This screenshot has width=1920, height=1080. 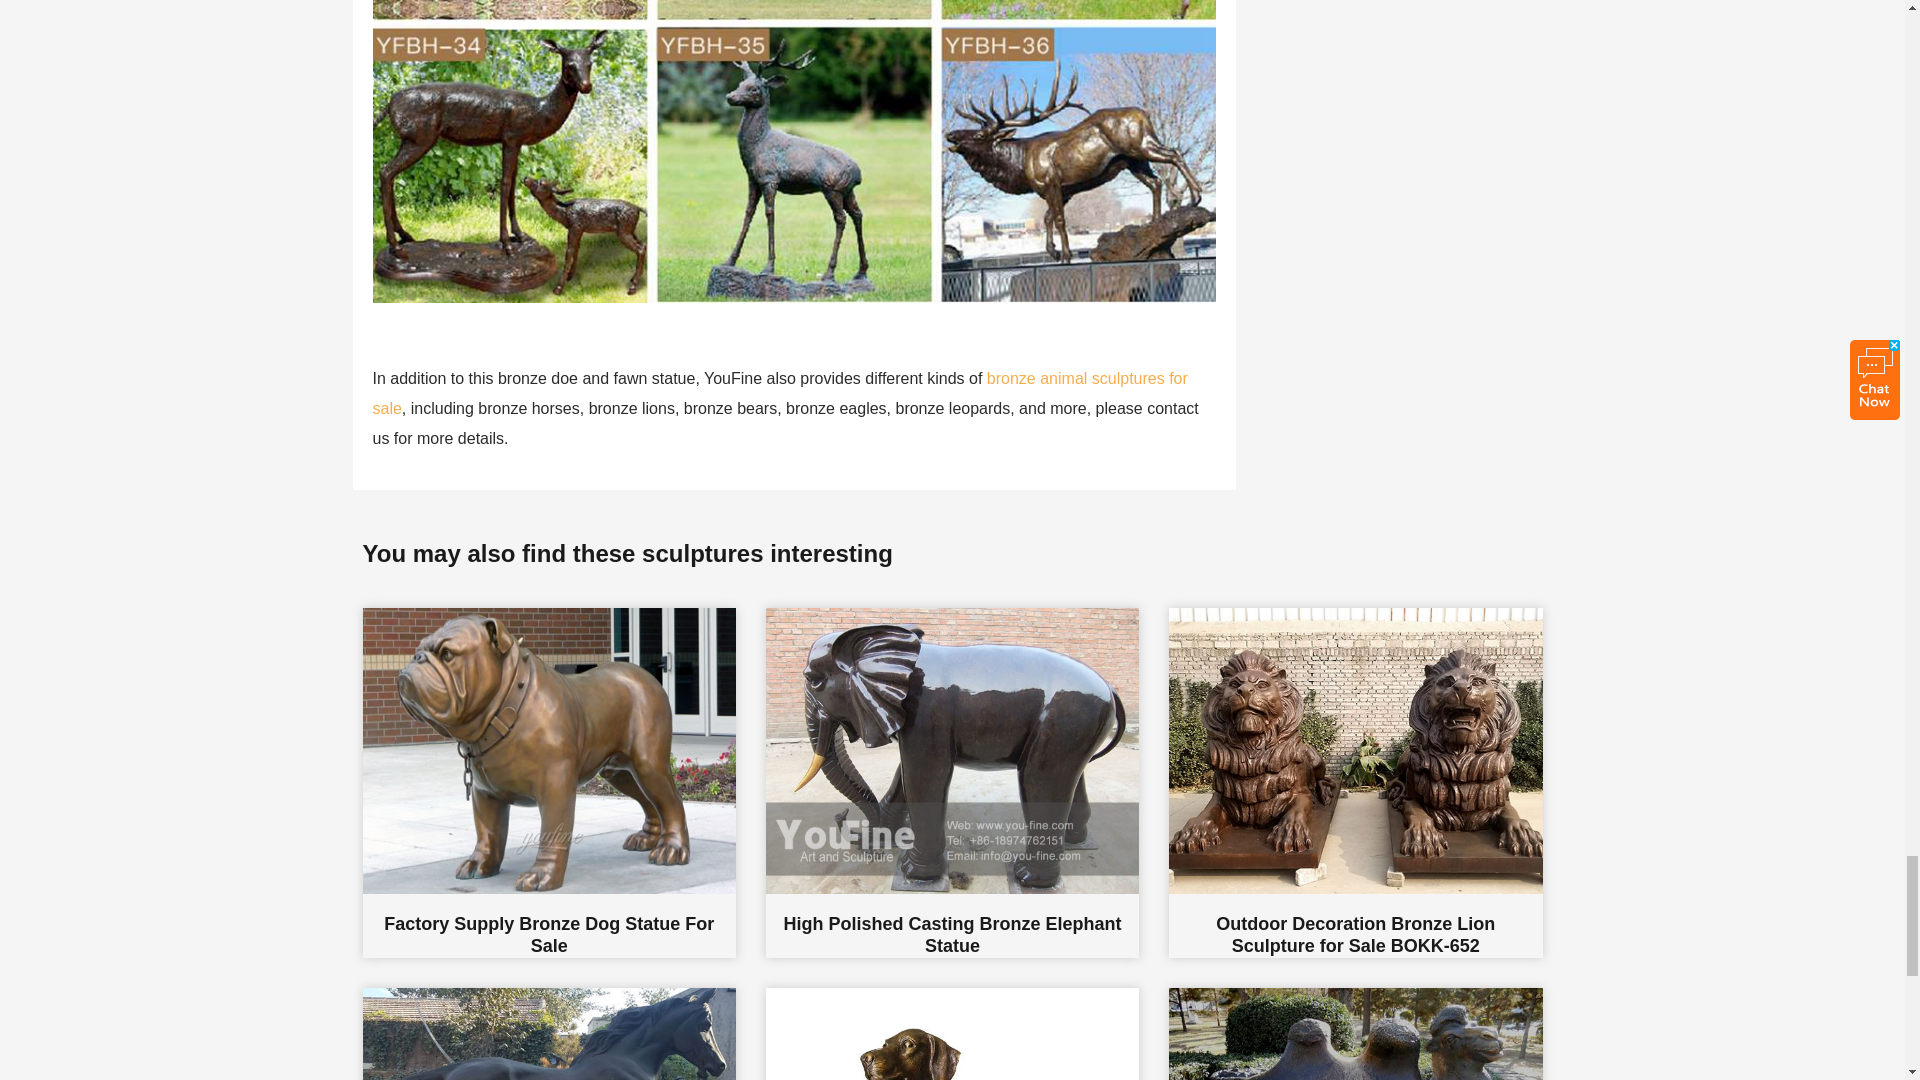 I want to click on High Polished Casting Bronze Elephant Statue, so click(x=952, y=782).